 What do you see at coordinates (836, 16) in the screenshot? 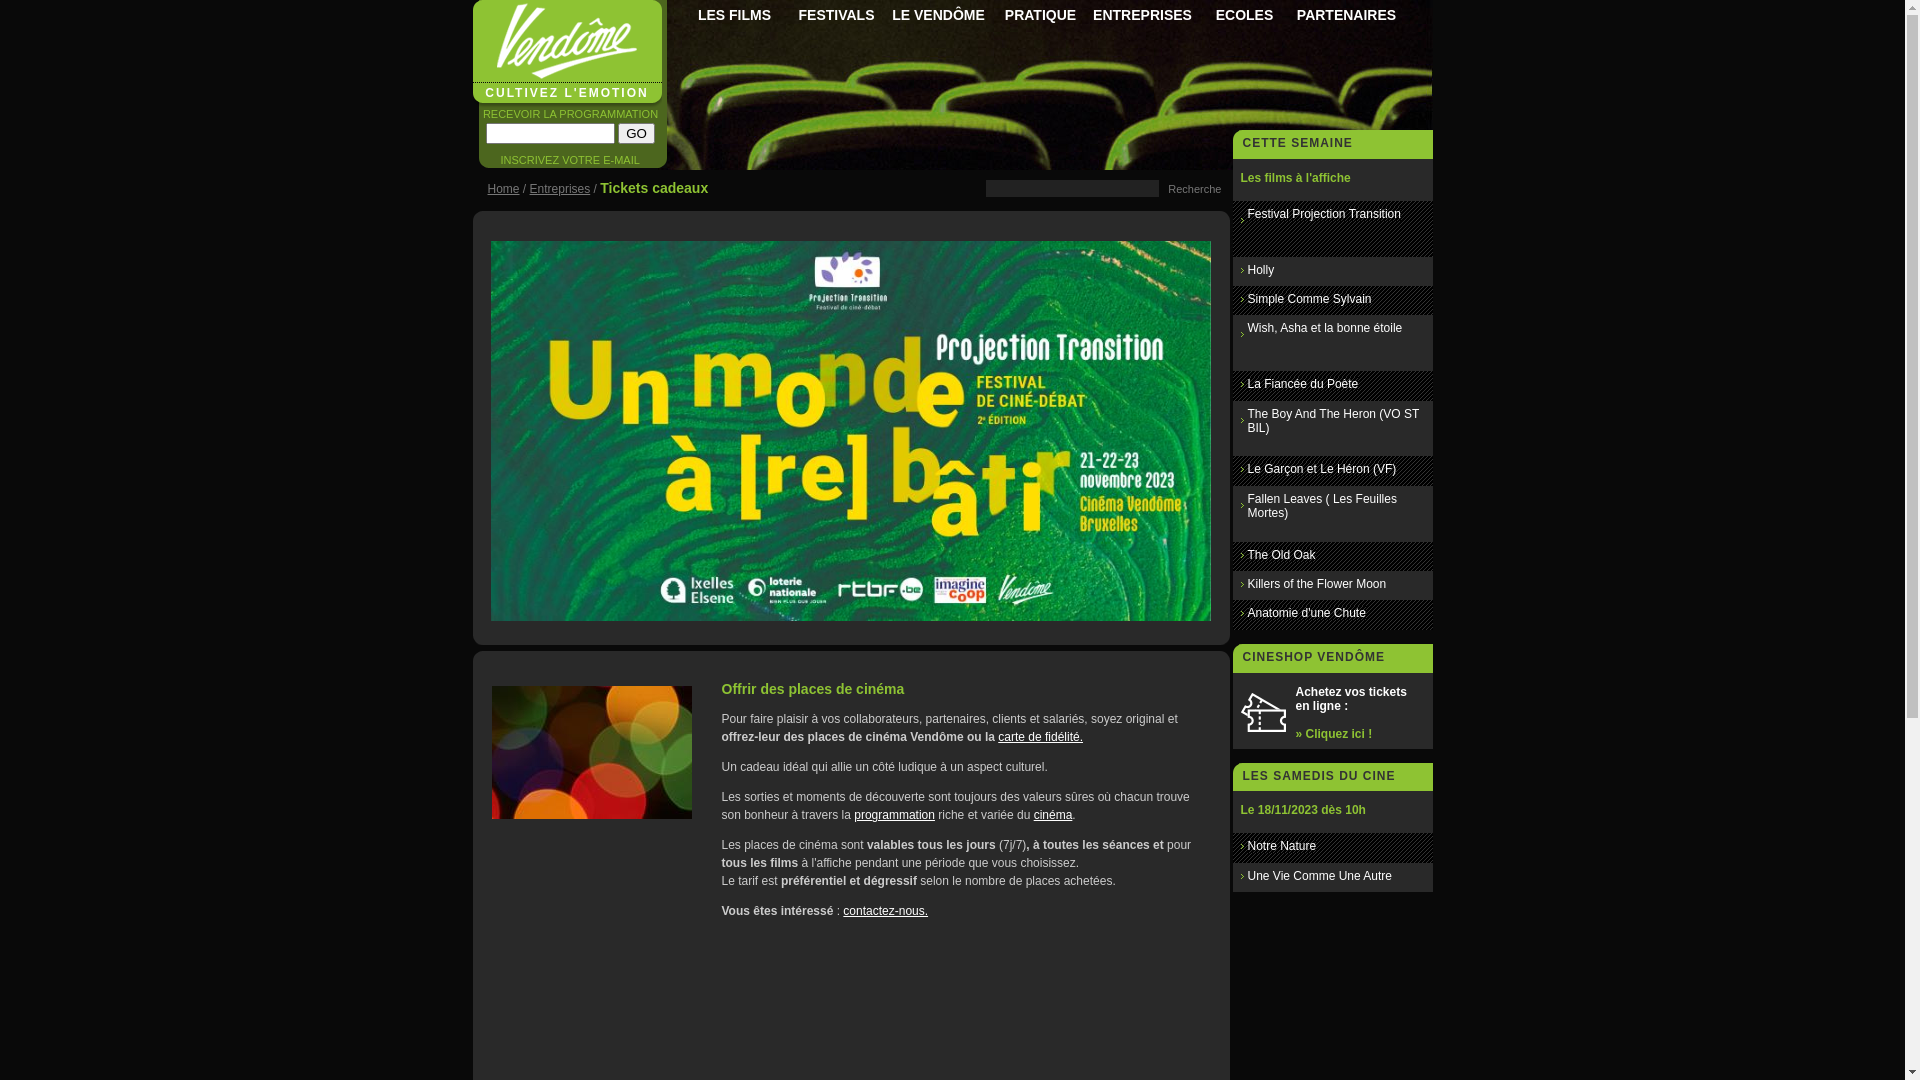
I see `FESTIVALS` at bounding box center [836, 16].